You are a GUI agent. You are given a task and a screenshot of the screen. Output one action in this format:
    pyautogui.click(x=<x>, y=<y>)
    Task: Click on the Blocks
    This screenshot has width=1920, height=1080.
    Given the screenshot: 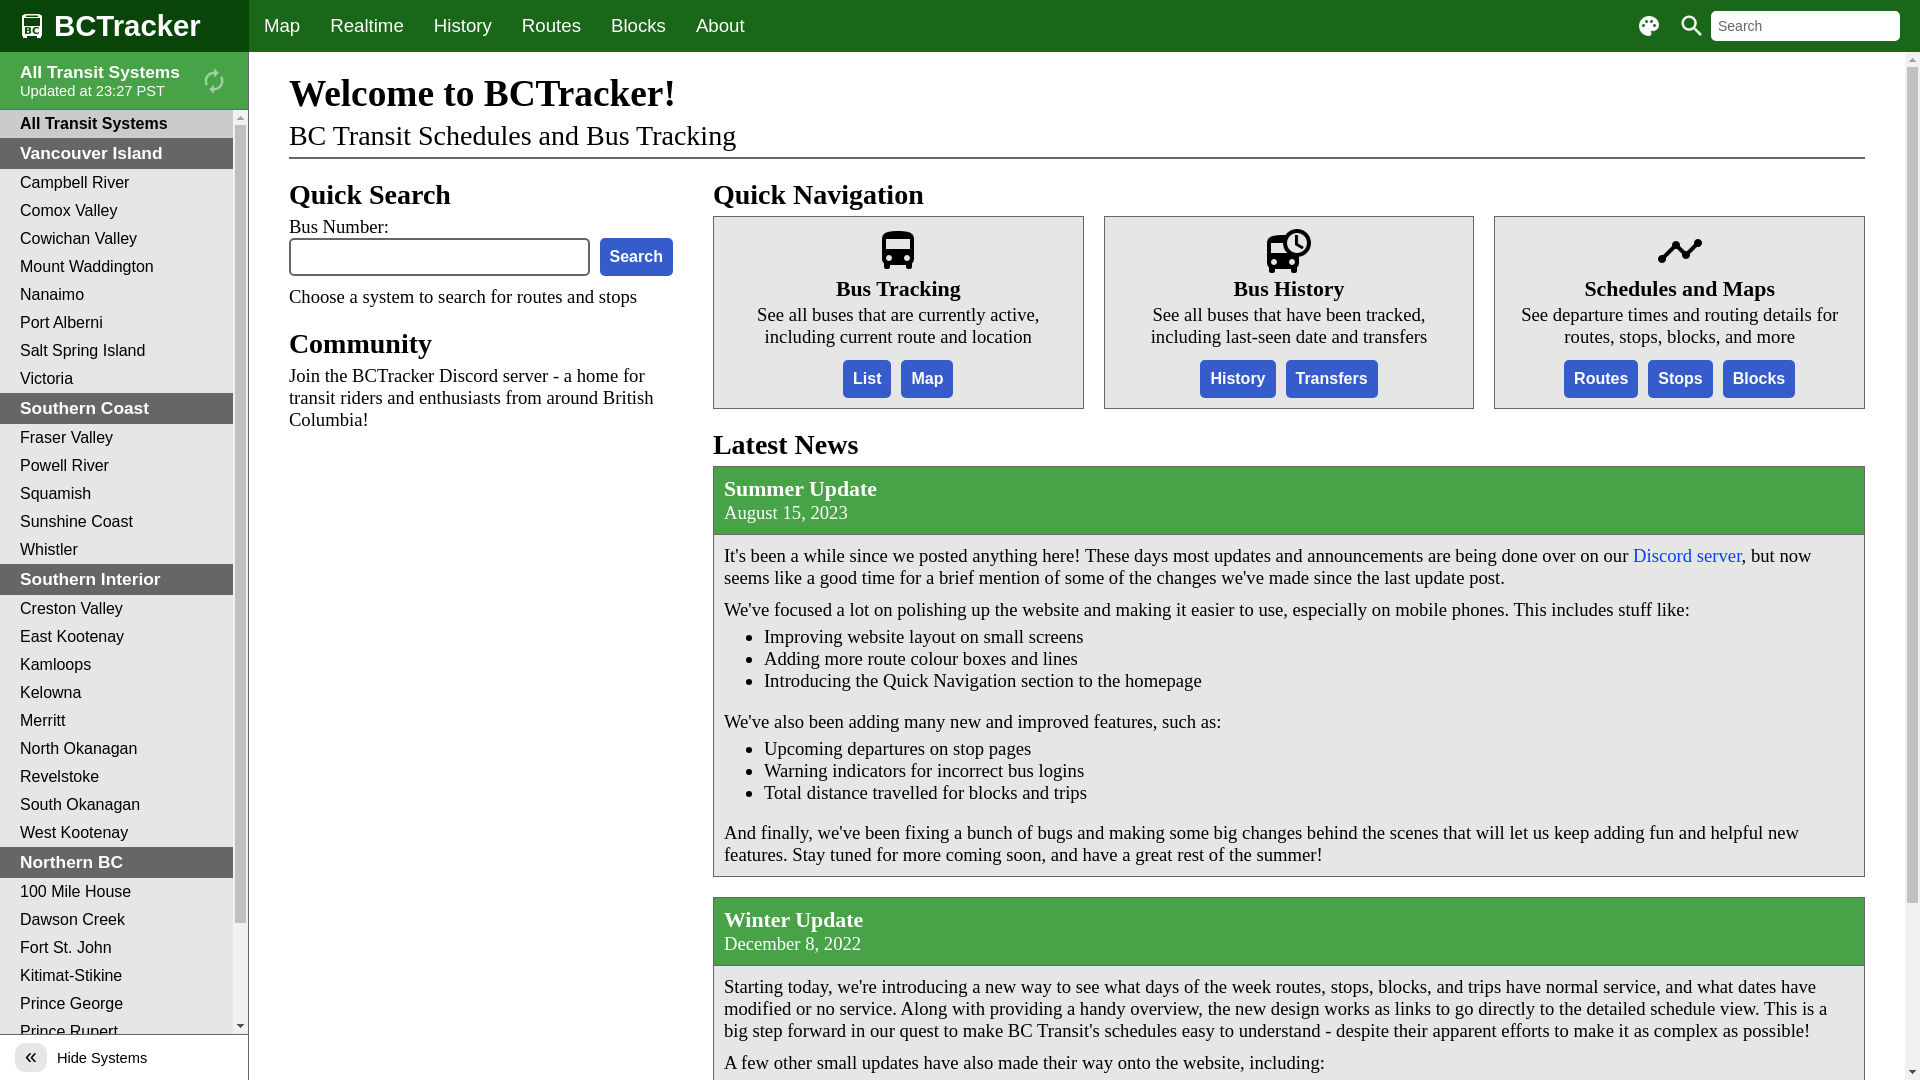 What is the action you would take?
    pyautogui.click(x=1759, y=379)
    